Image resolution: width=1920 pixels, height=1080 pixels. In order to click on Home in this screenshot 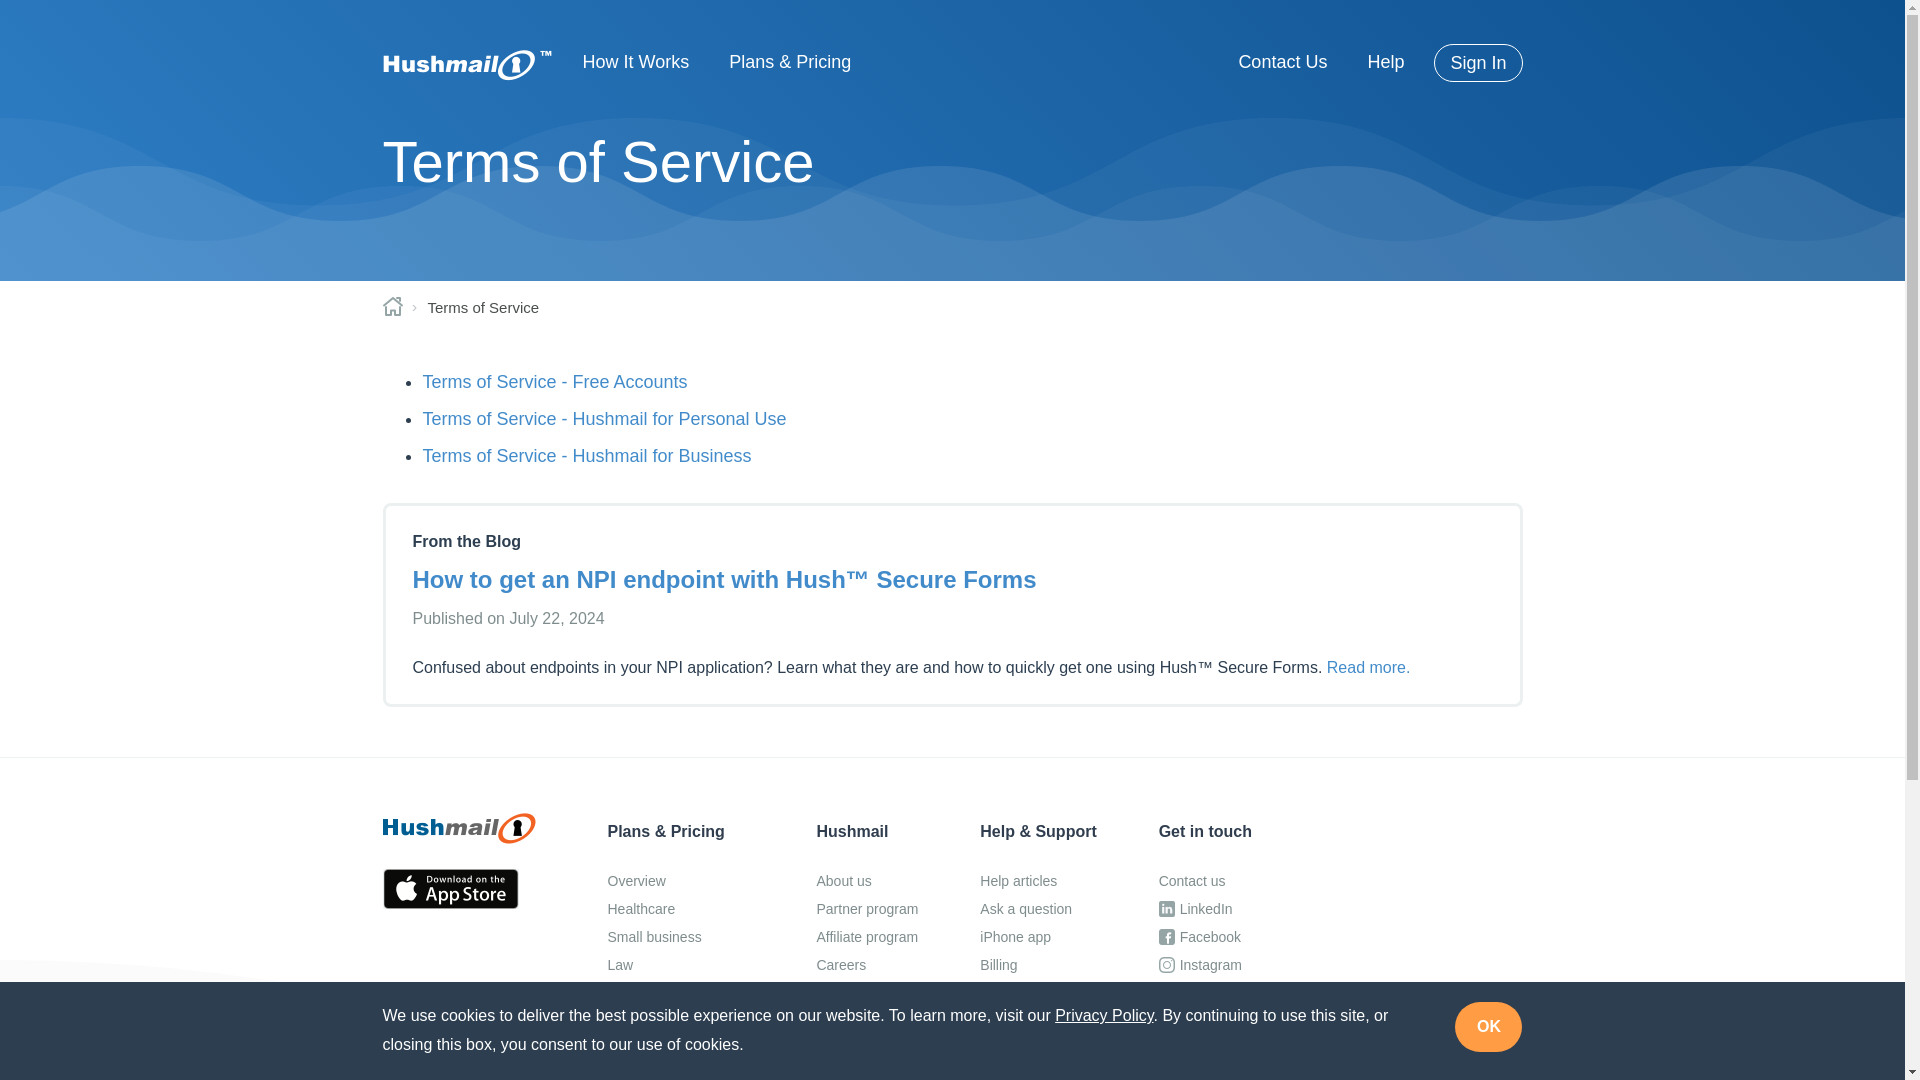, I will do `click(392, 307)`.